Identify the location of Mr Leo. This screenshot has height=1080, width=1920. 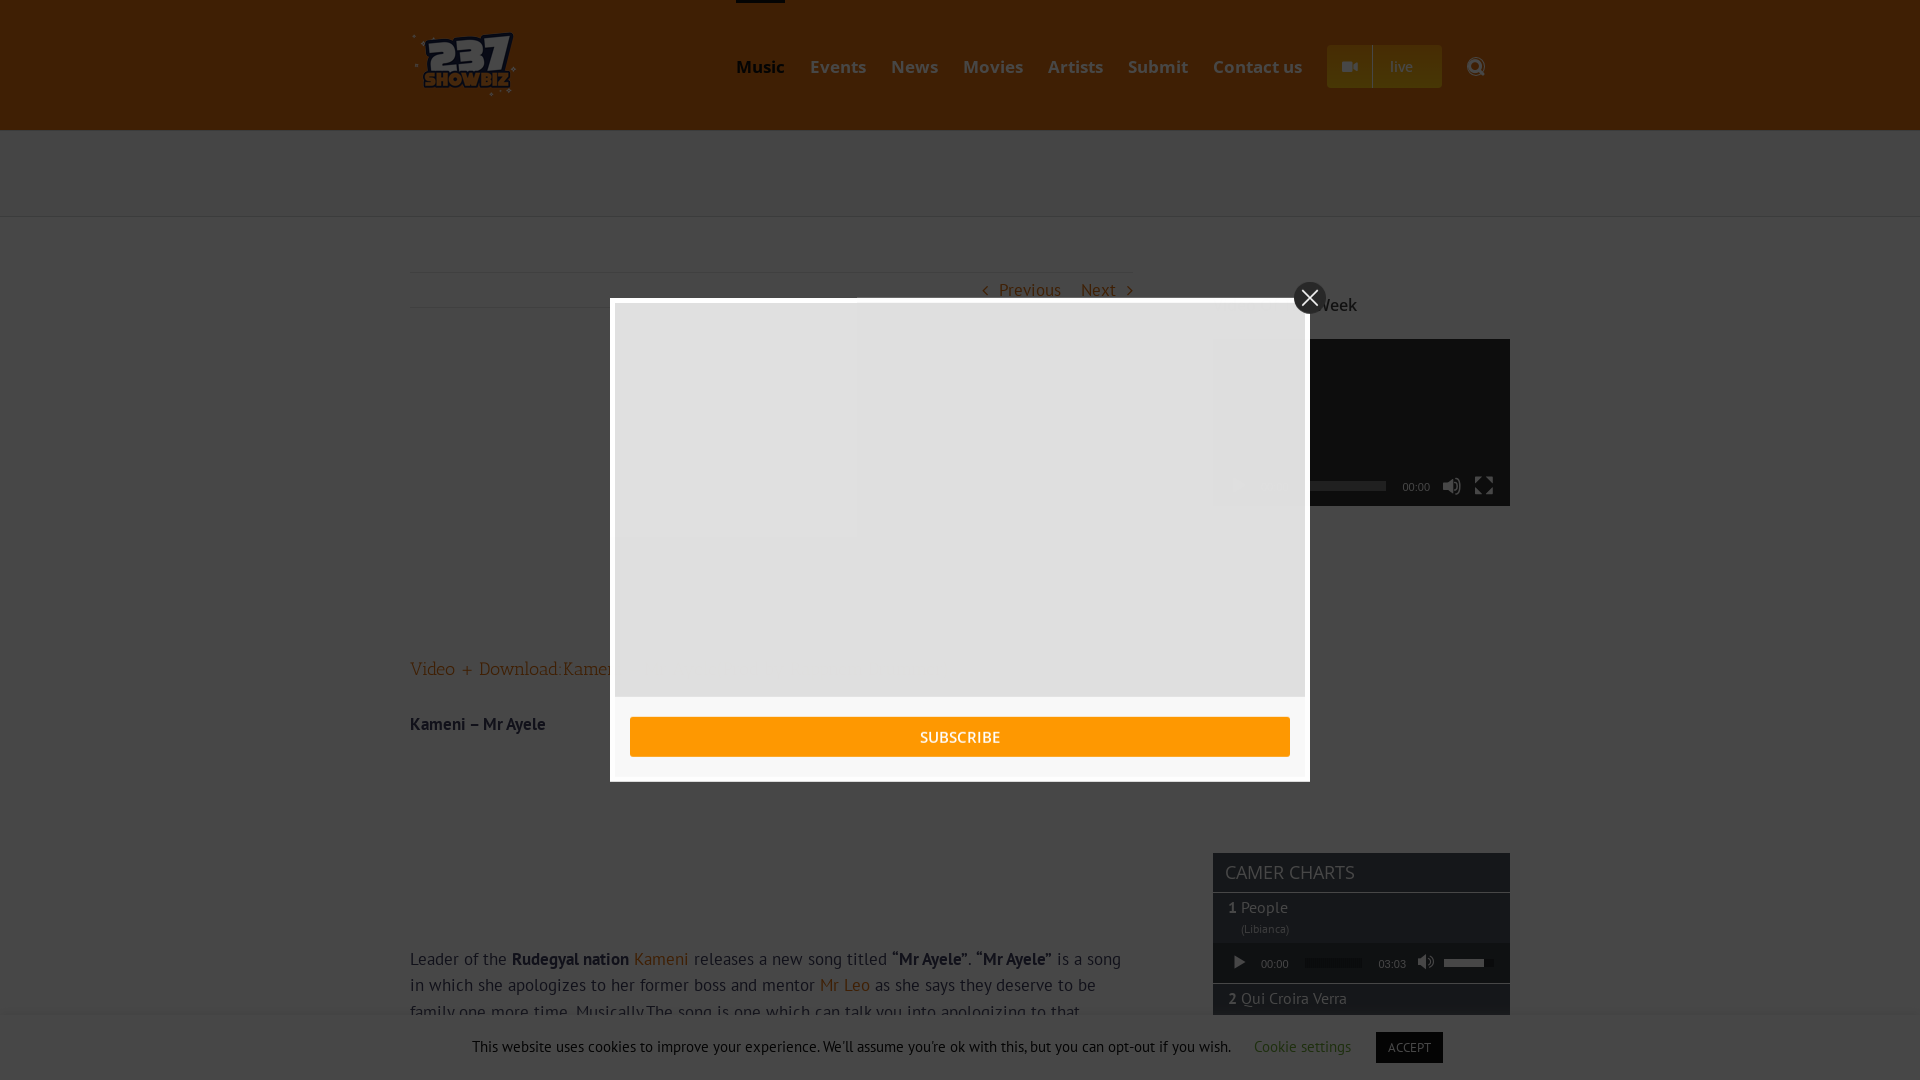
(845, 985).